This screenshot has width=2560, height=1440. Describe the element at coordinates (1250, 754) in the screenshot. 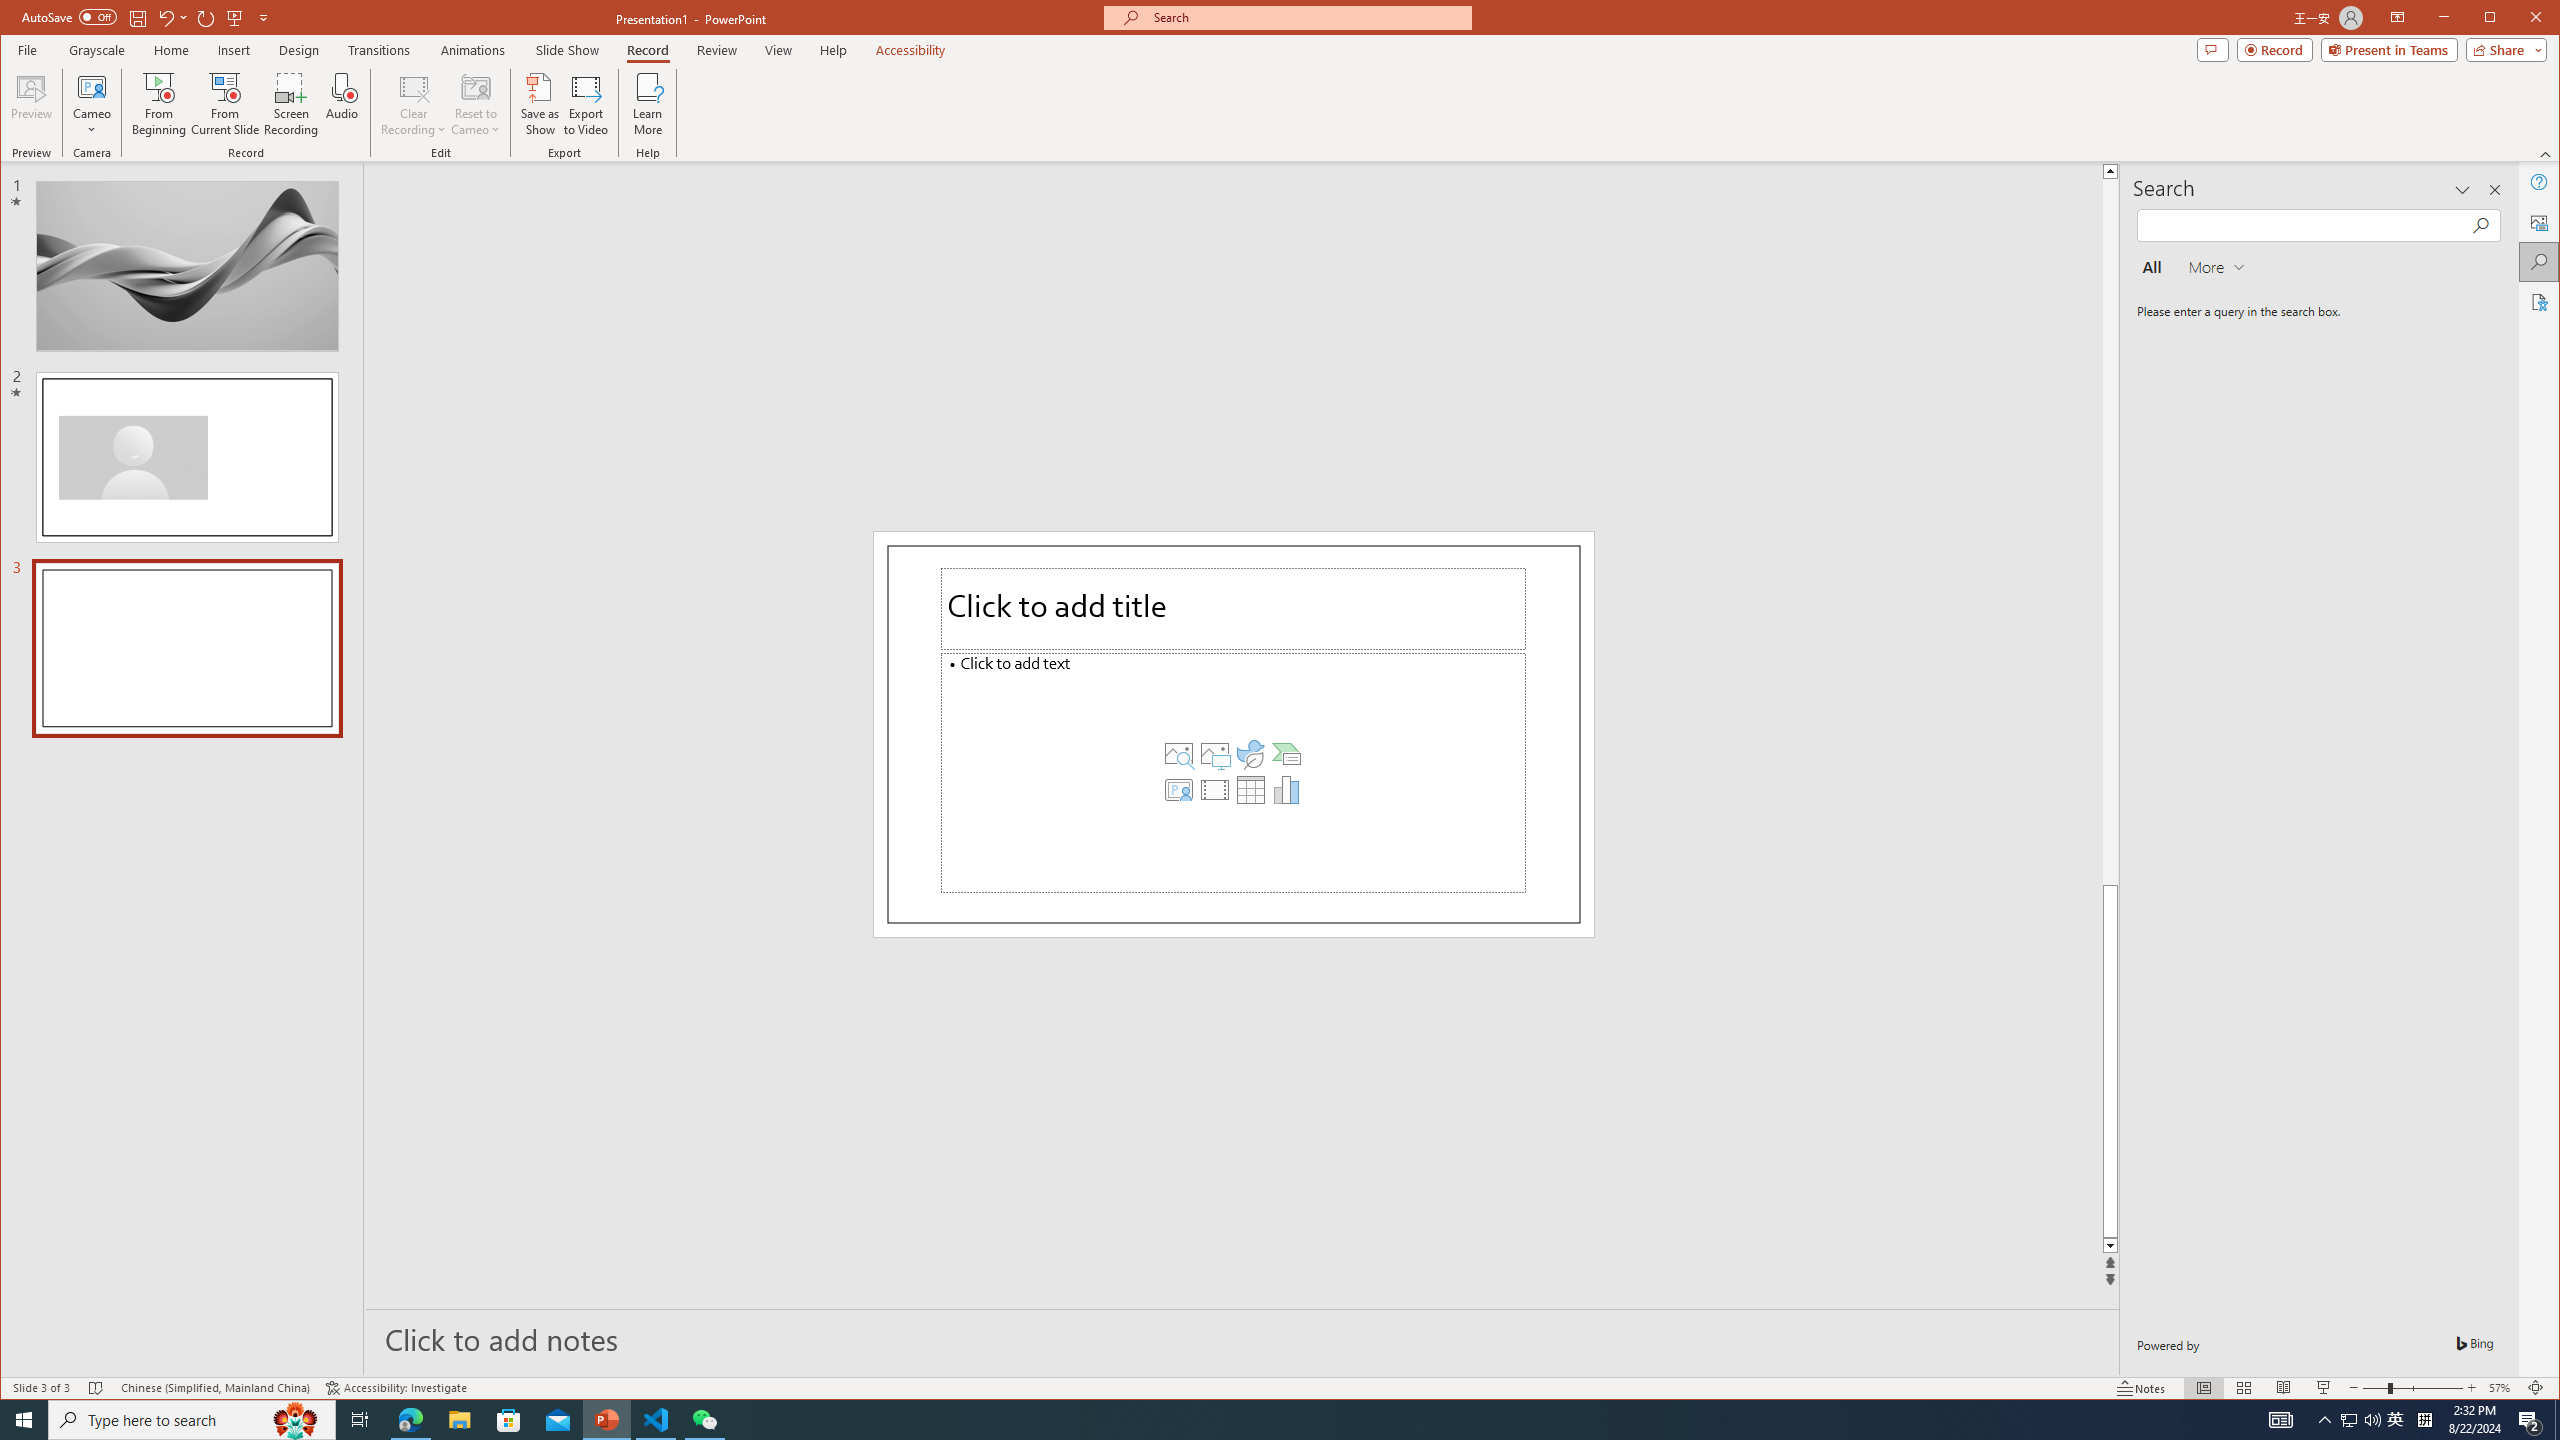

I see `Insert an Icon` at that location.